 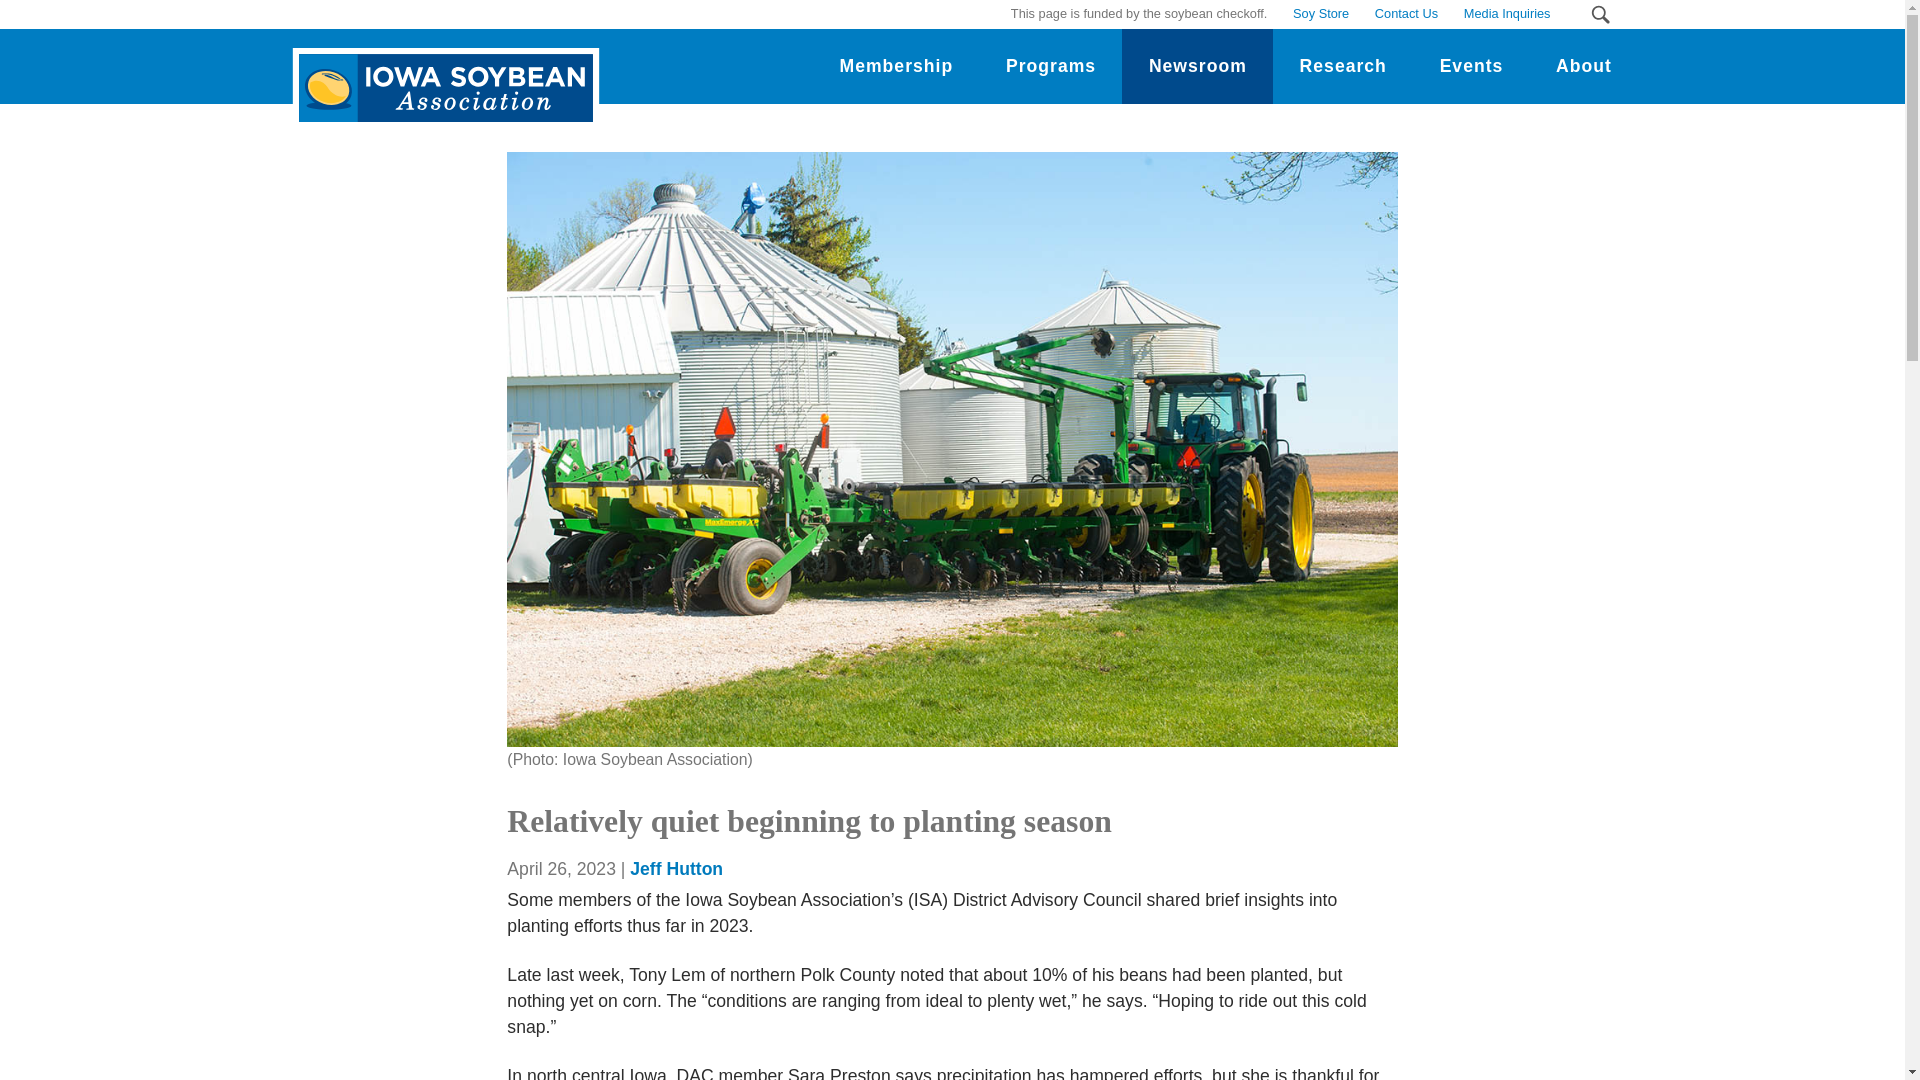 I want to click on Soy Store, so click(x=1320, y=14).